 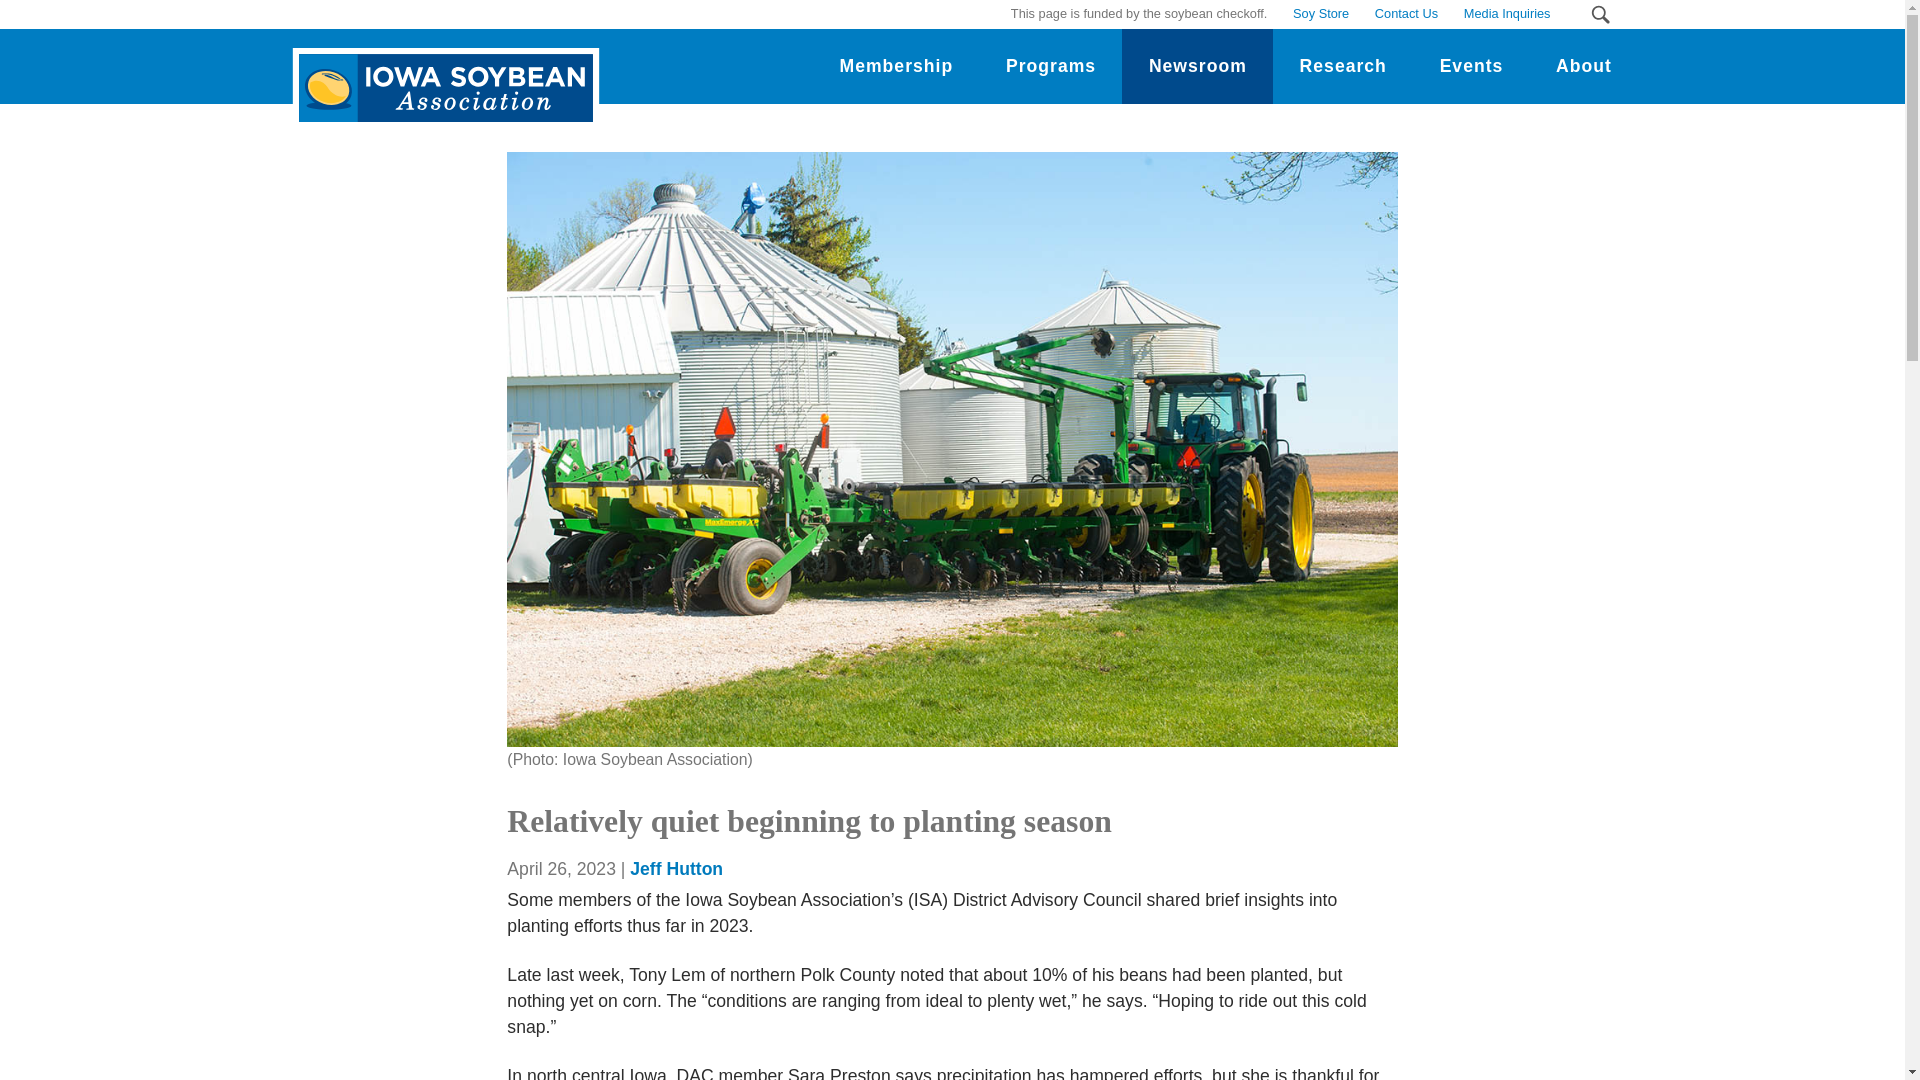 I want to click on Soy Store, so click(x=1320, y=14).